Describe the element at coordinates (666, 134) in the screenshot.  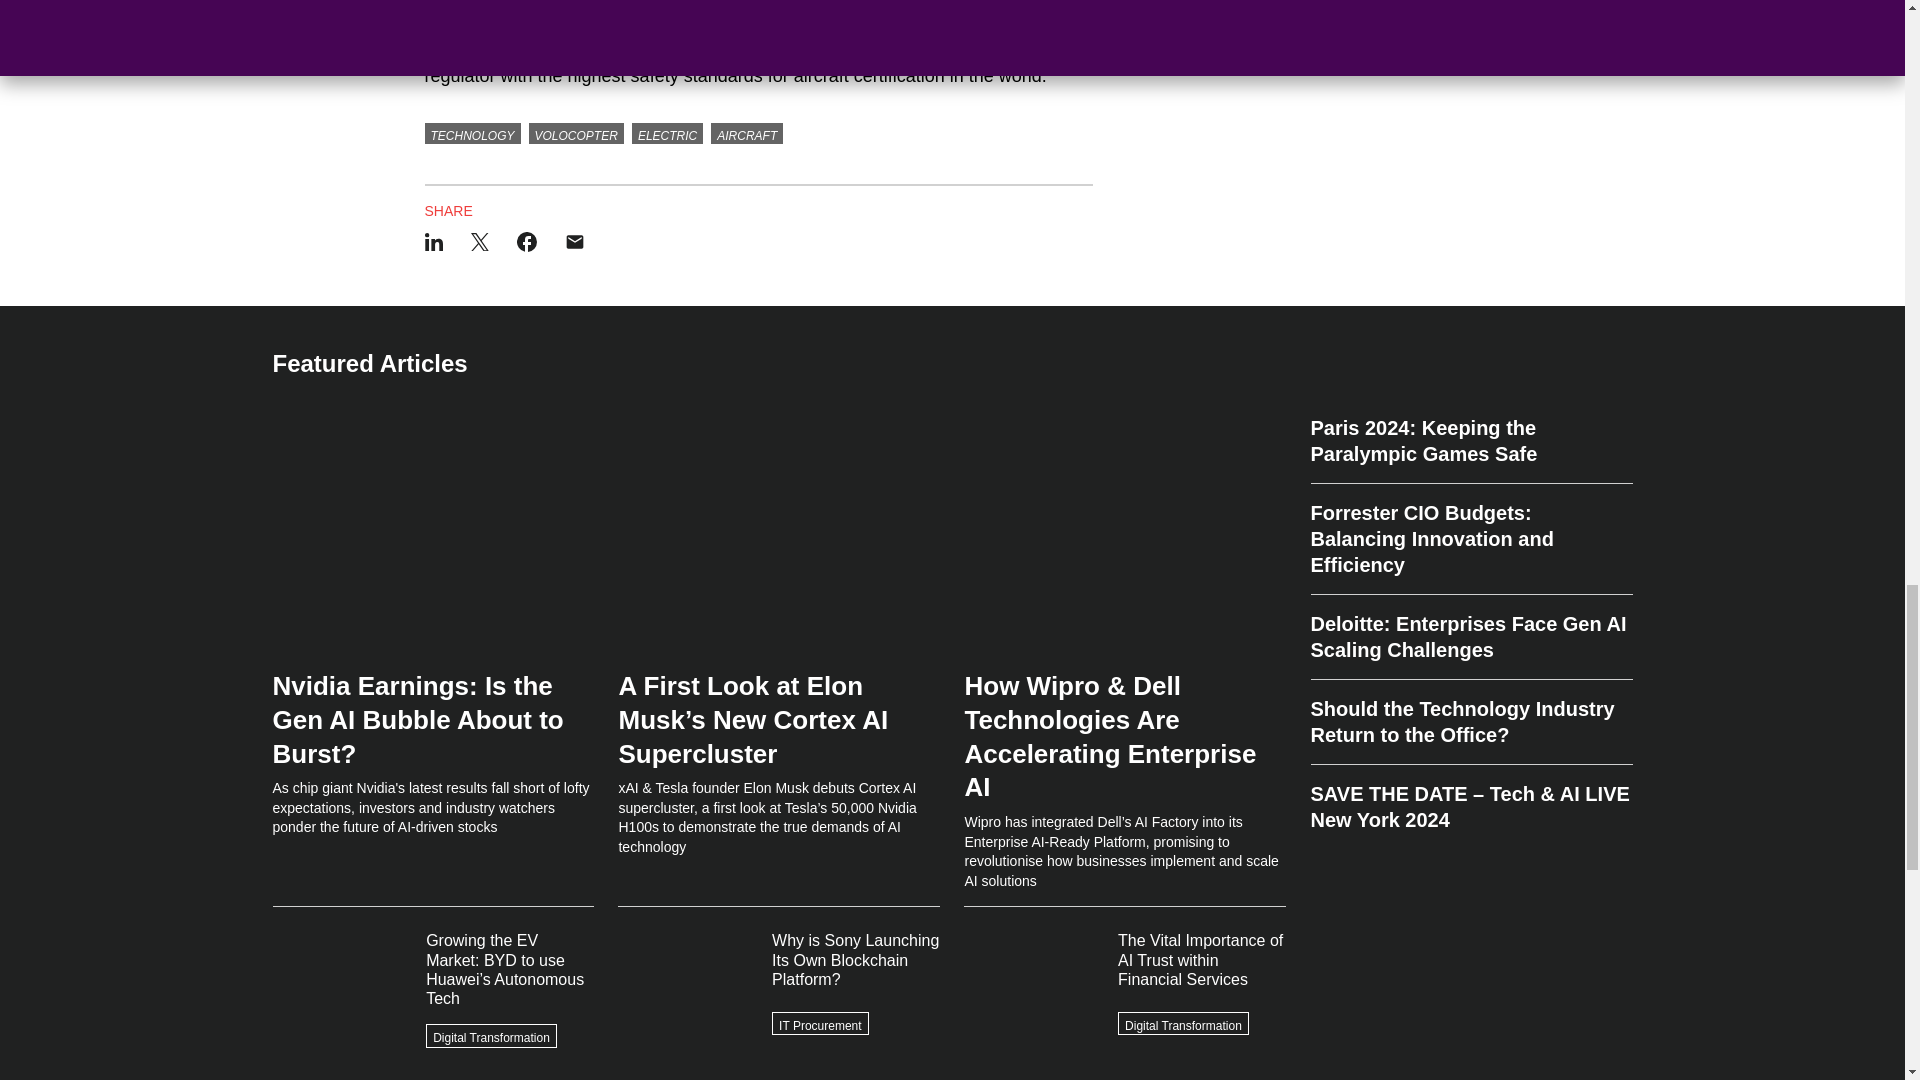
I see `ELECTRIC` at that location.